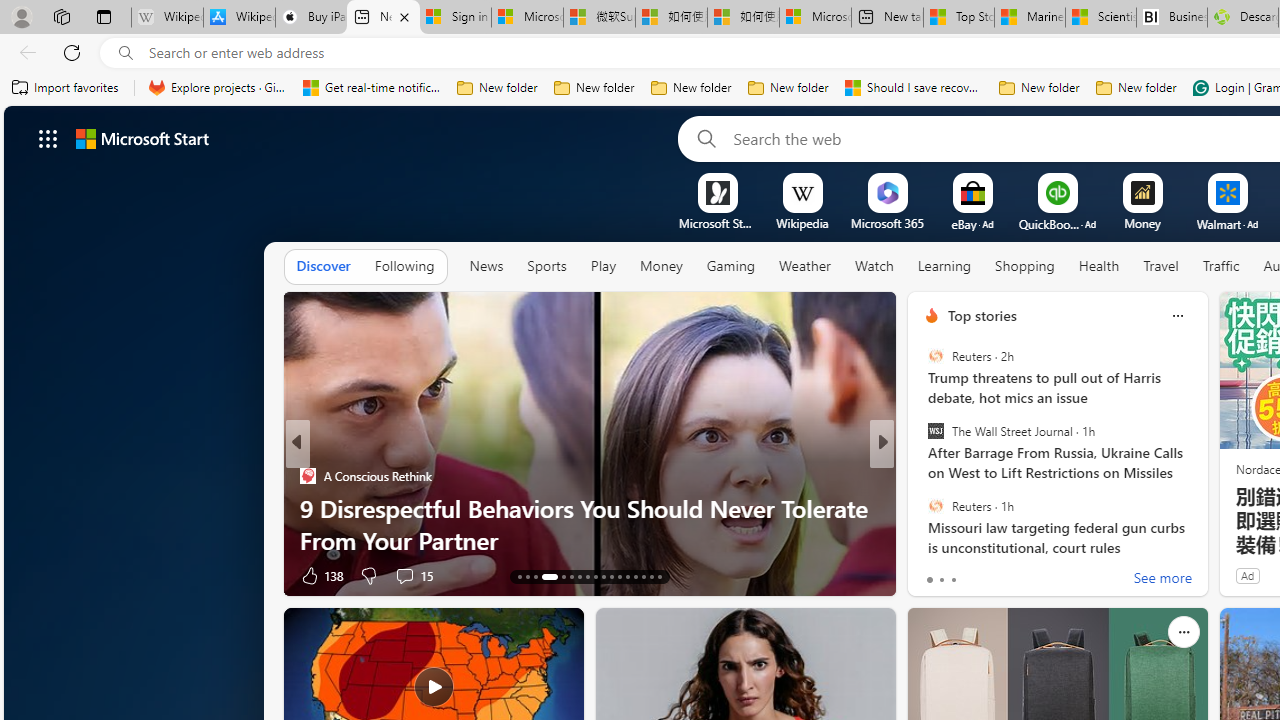  I want to click on AutomationID: tab-25, so click(628, 576).